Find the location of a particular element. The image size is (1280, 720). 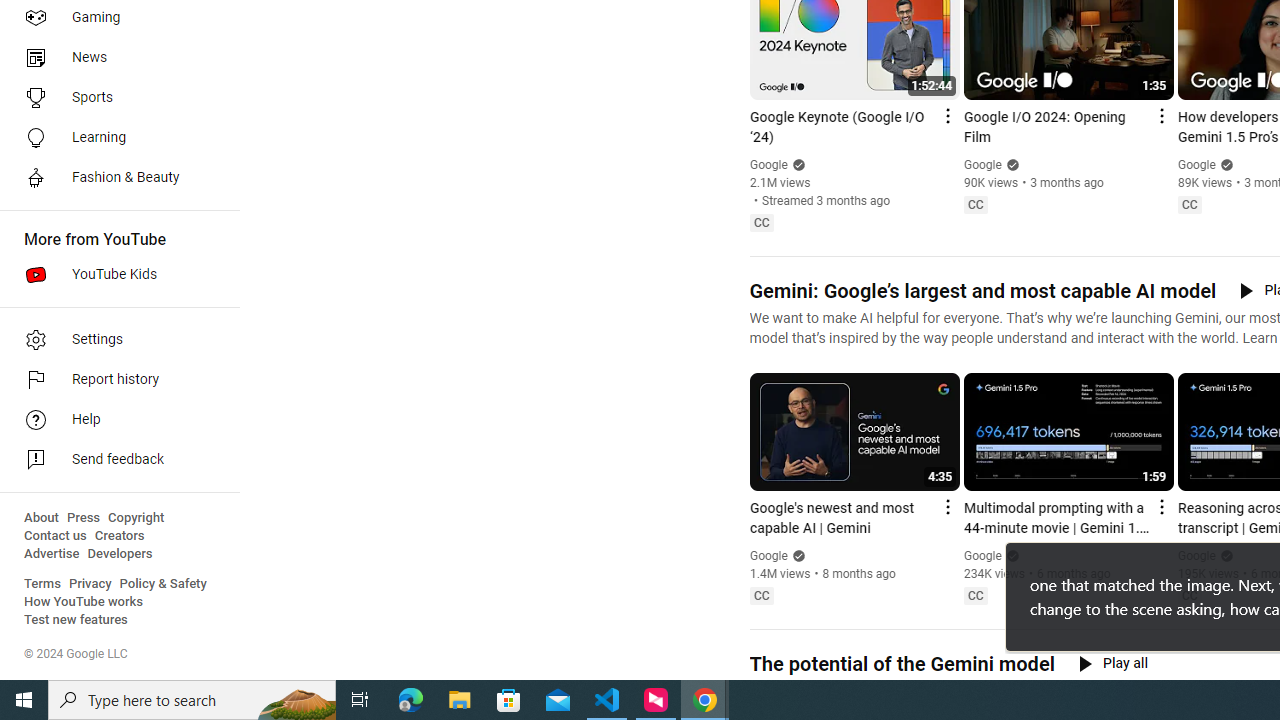

How YouTube works is located at coordinates (84, 602).